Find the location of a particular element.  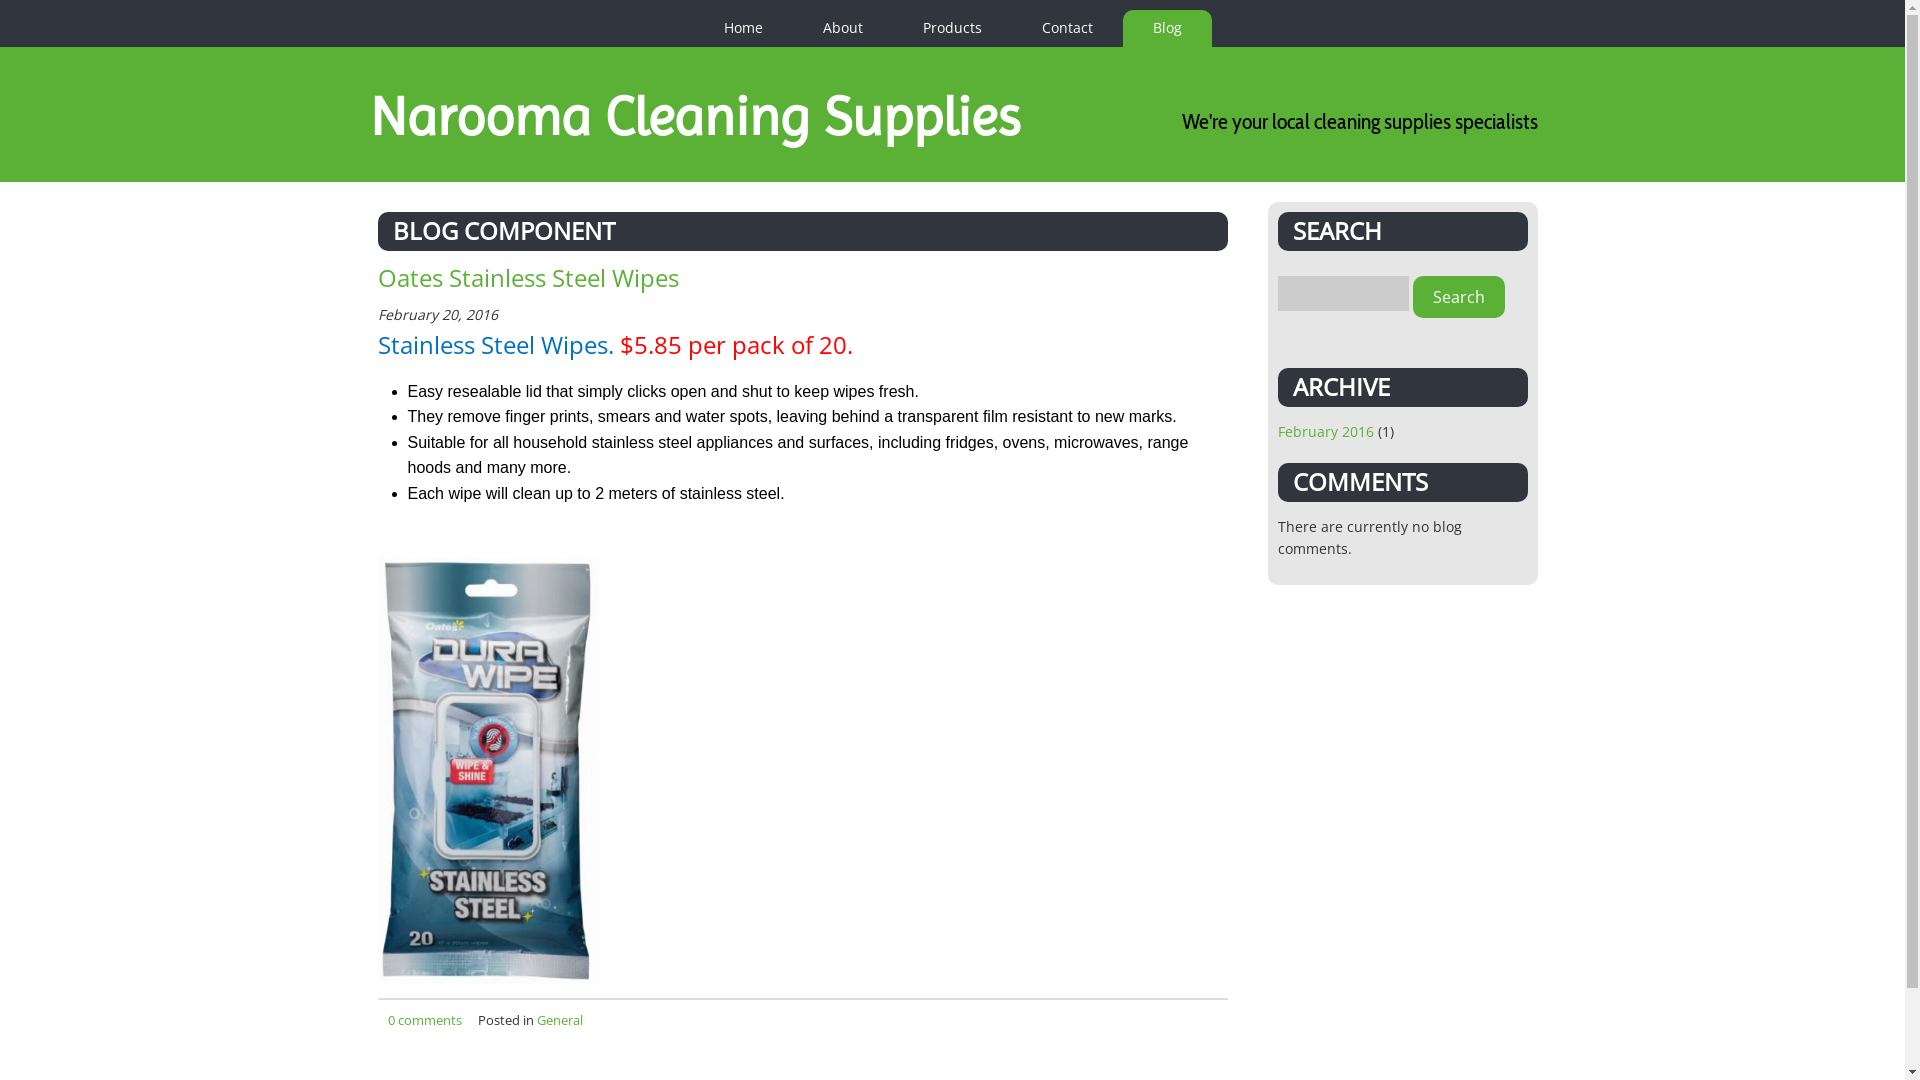

General is located at coordinates (559, 1020).